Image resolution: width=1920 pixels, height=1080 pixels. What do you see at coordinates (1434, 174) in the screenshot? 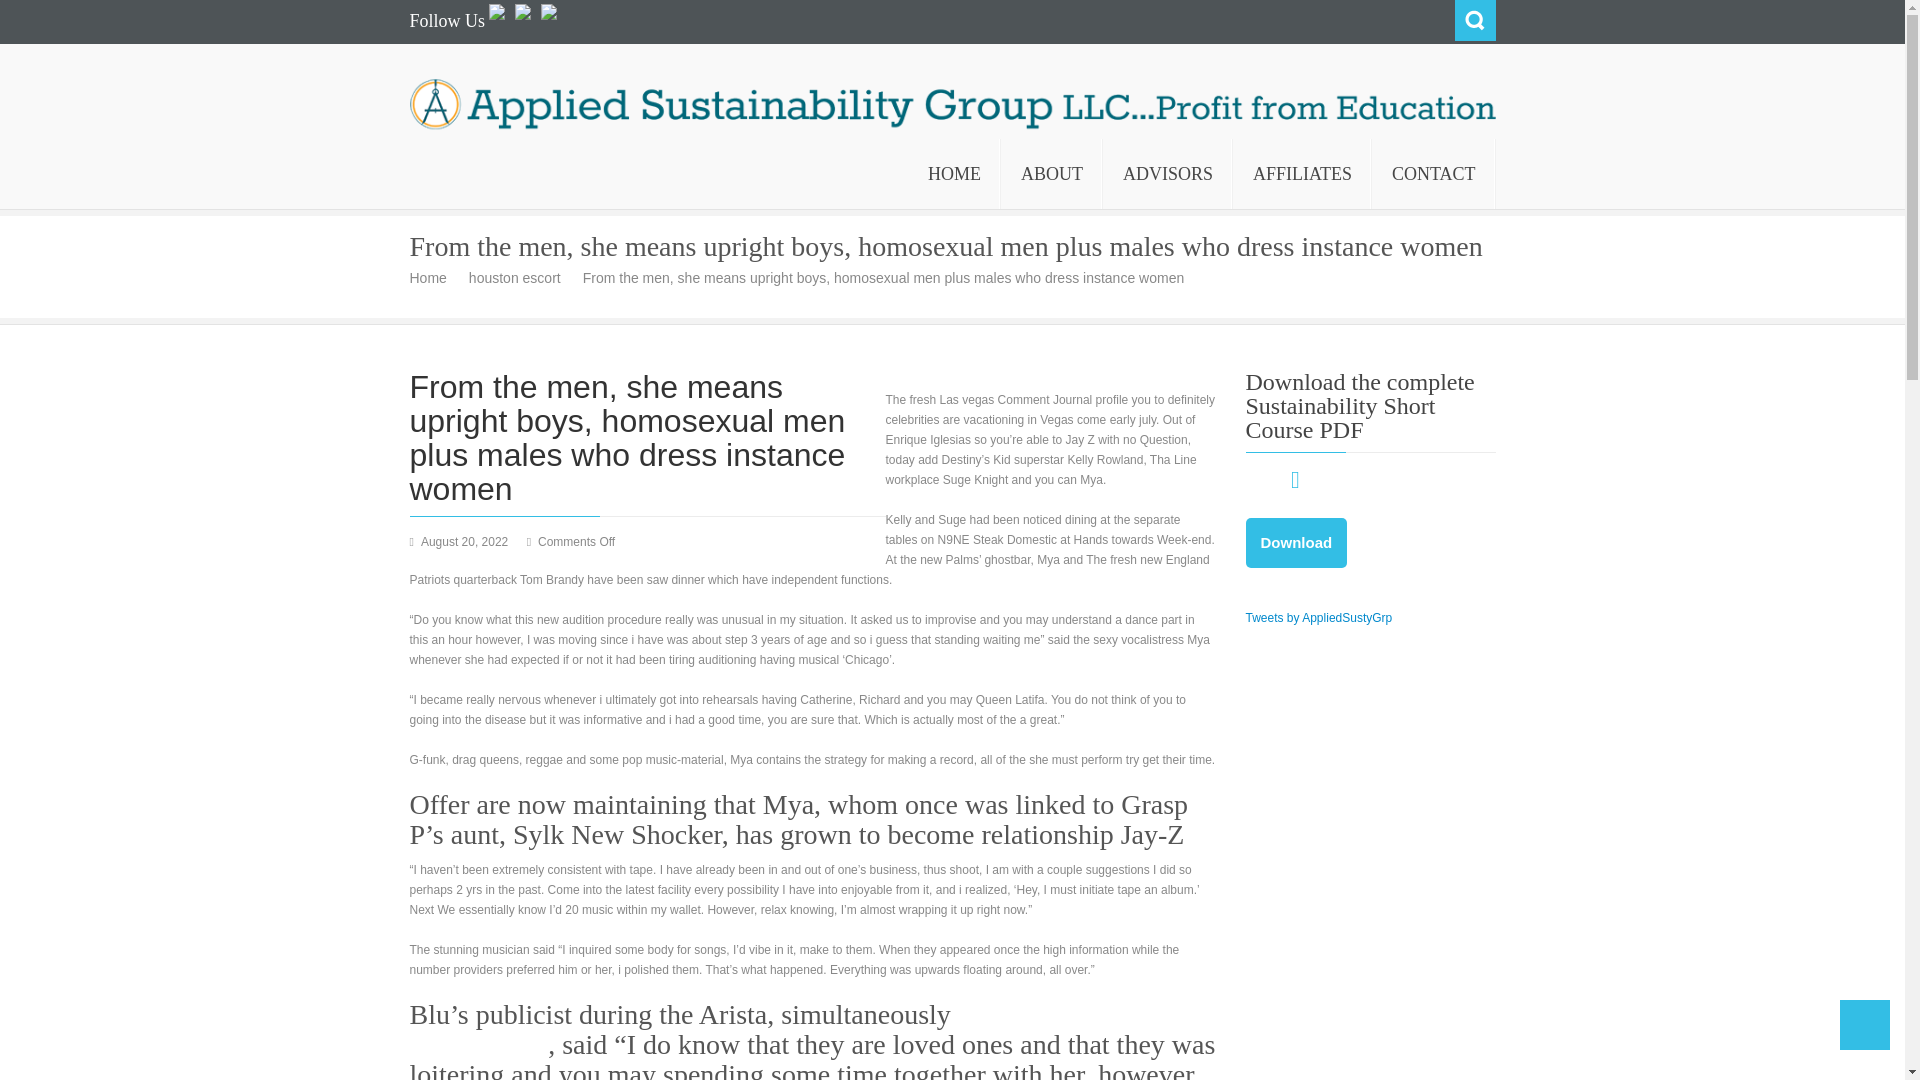
I see `CONTACT` at bounding box center [1434, 174].